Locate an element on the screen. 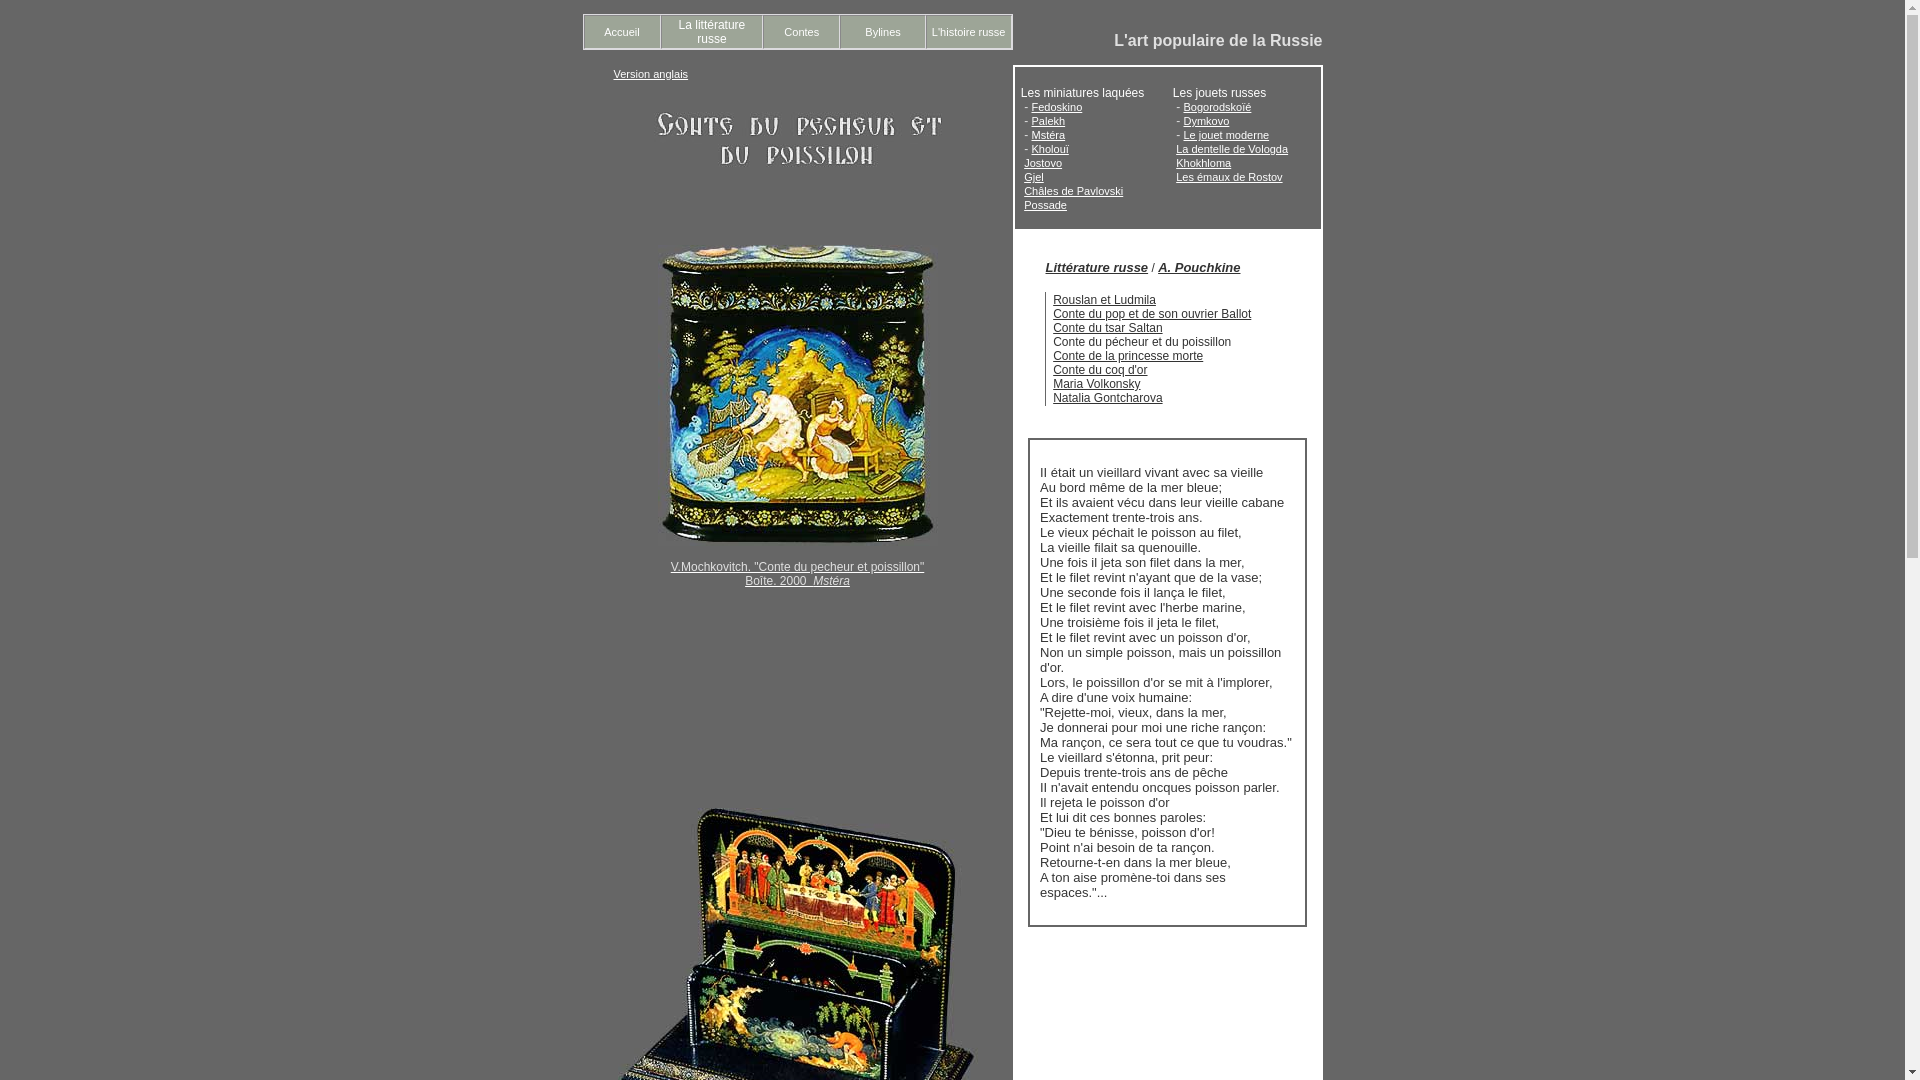 Image resolution: width=1920 pixels, height=1080 pixels. A. Pouchkine is located at coordinates (1199, 268).